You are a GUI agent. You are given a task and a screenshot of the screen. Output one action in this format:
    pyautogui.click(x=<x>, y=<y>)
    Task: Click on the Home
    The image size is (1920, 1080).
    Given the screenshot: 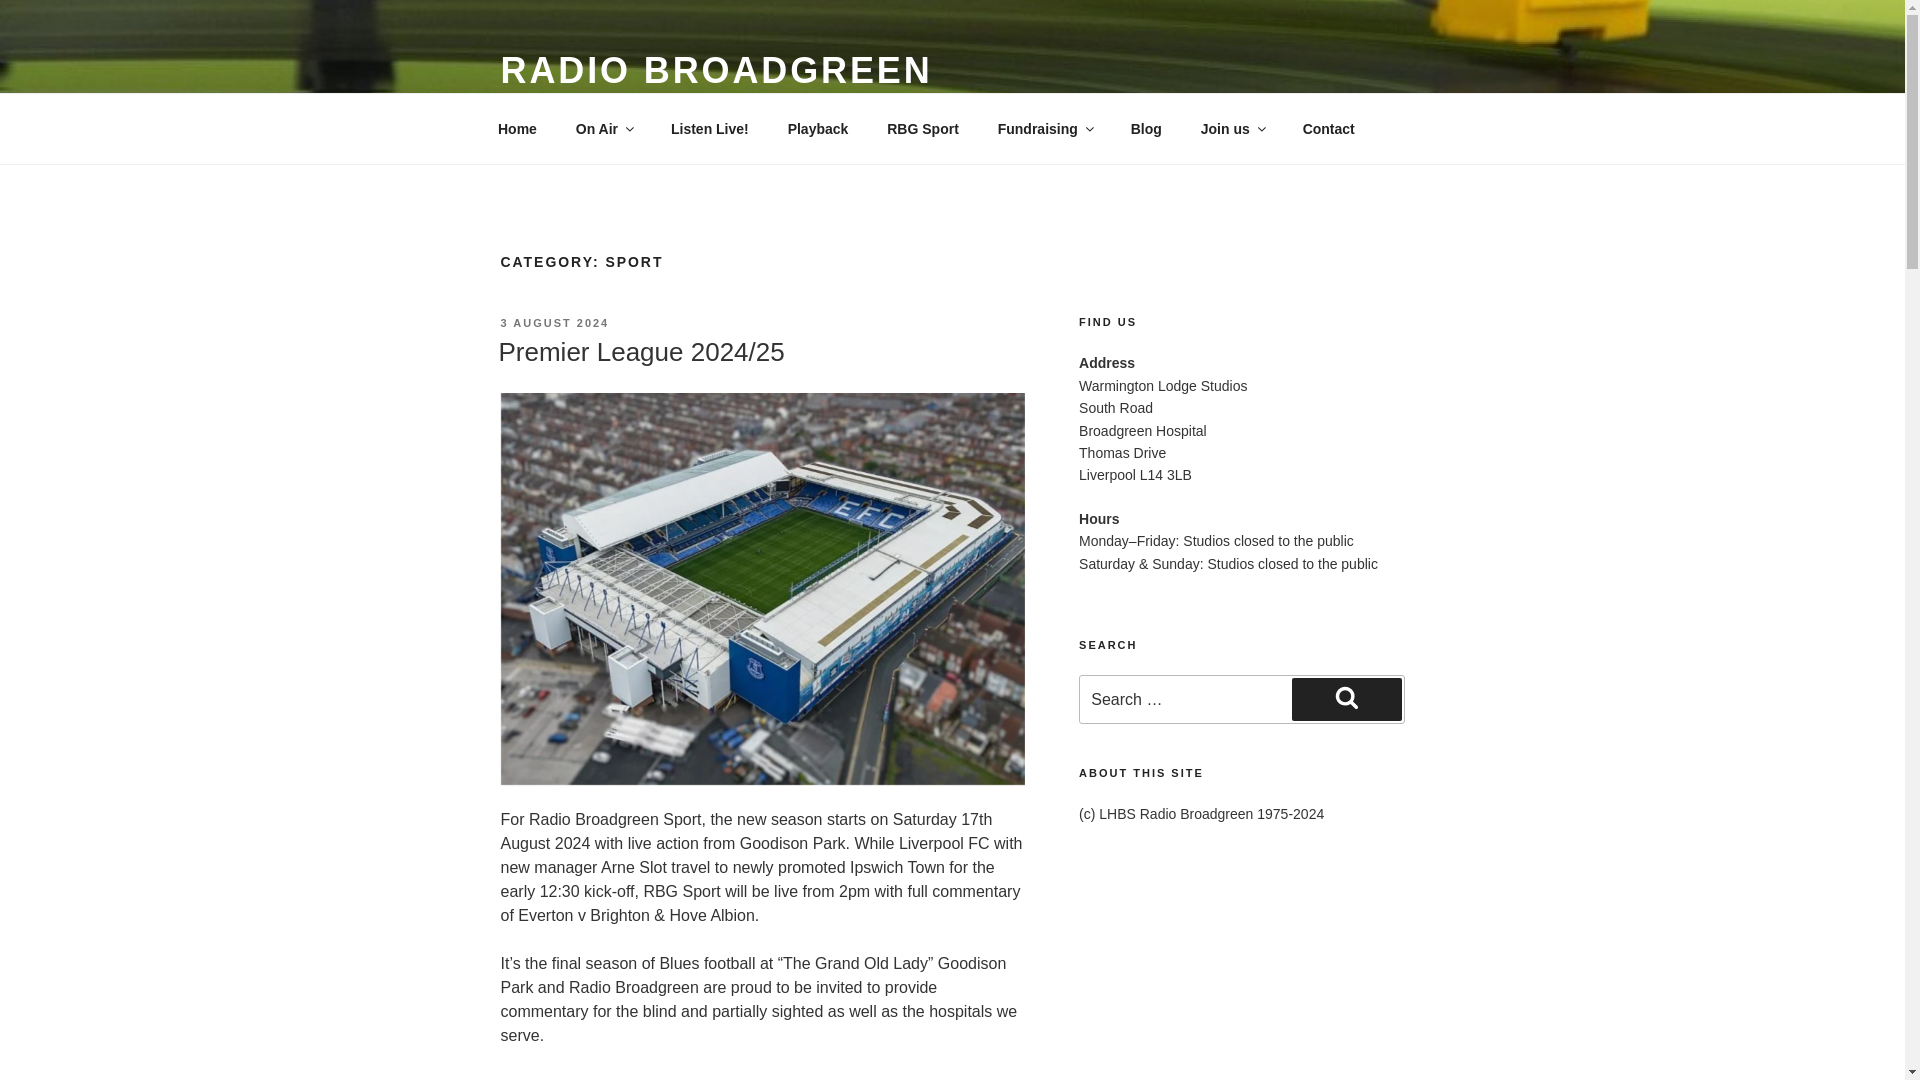 What is the action you would take?
    pyautogui.click(x=517, y=128)
    